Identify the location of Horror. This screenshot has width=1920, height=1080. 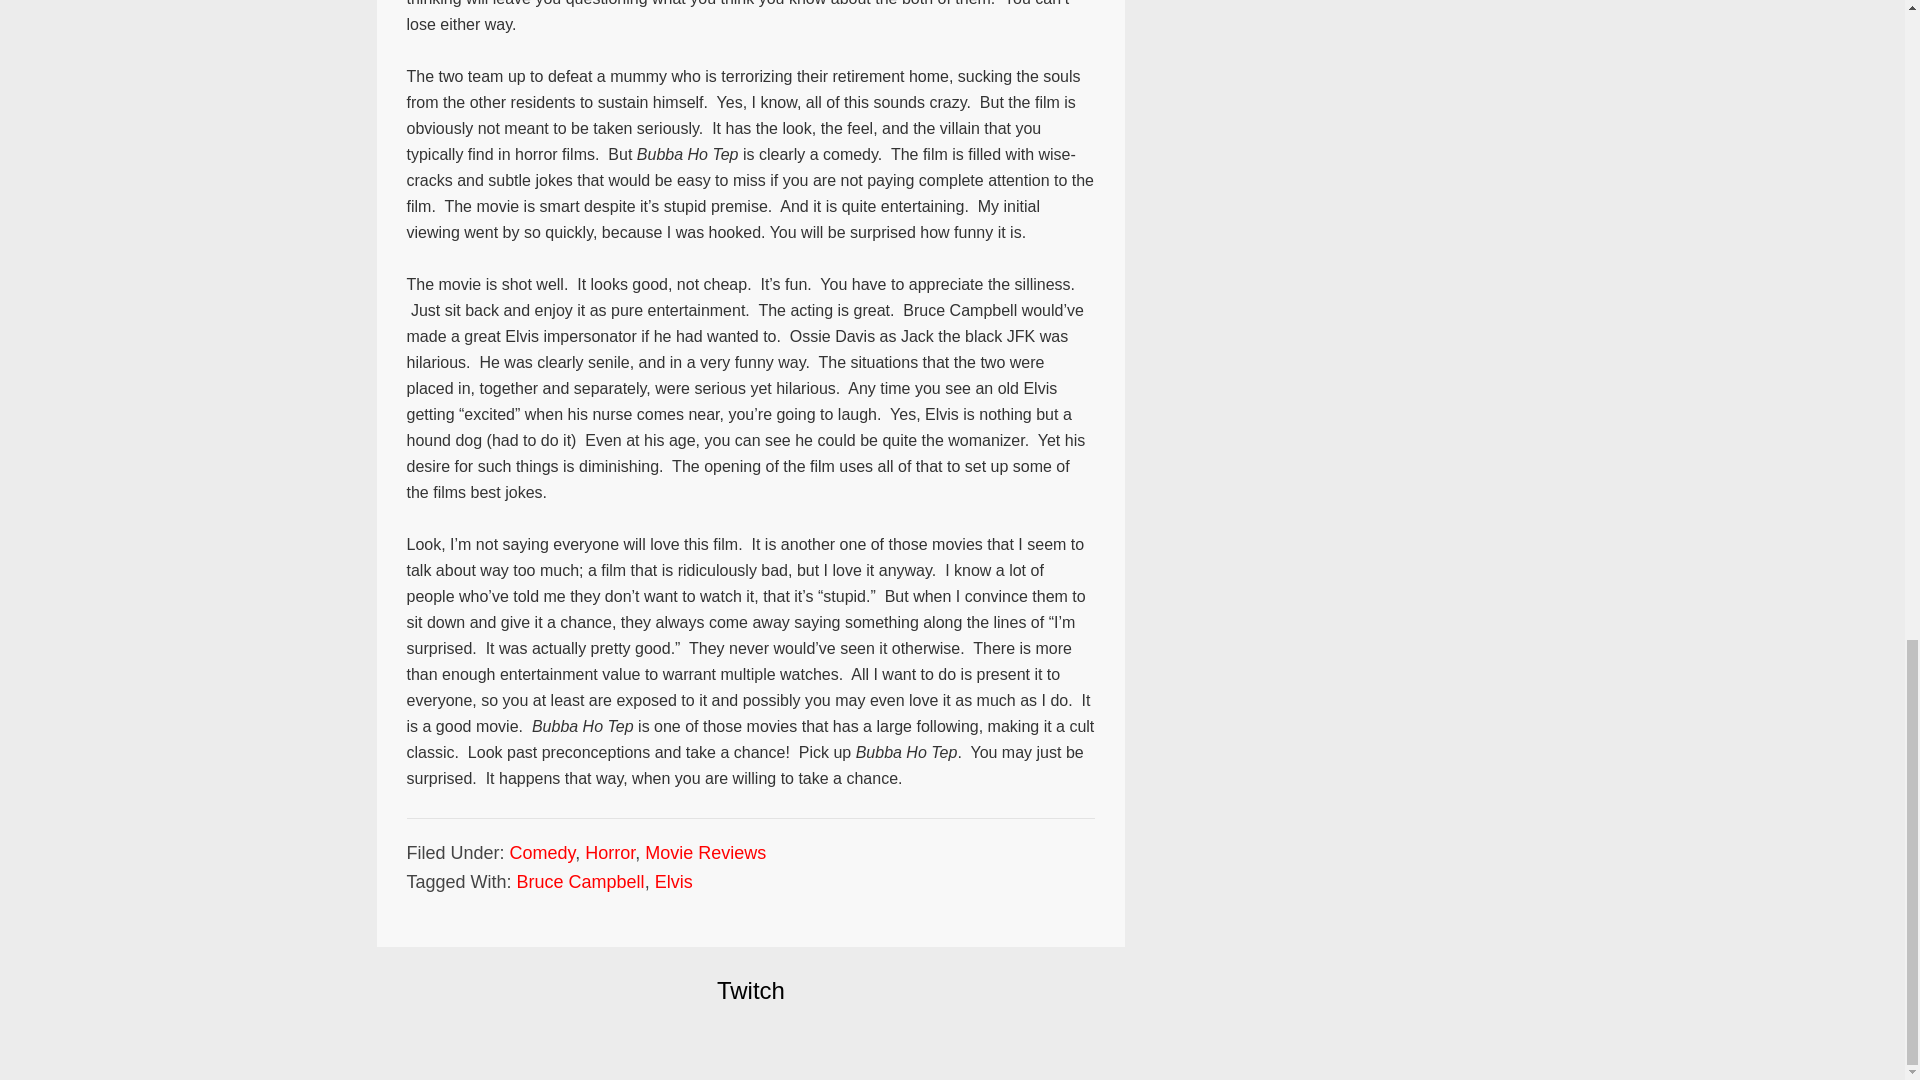
(610, 852).